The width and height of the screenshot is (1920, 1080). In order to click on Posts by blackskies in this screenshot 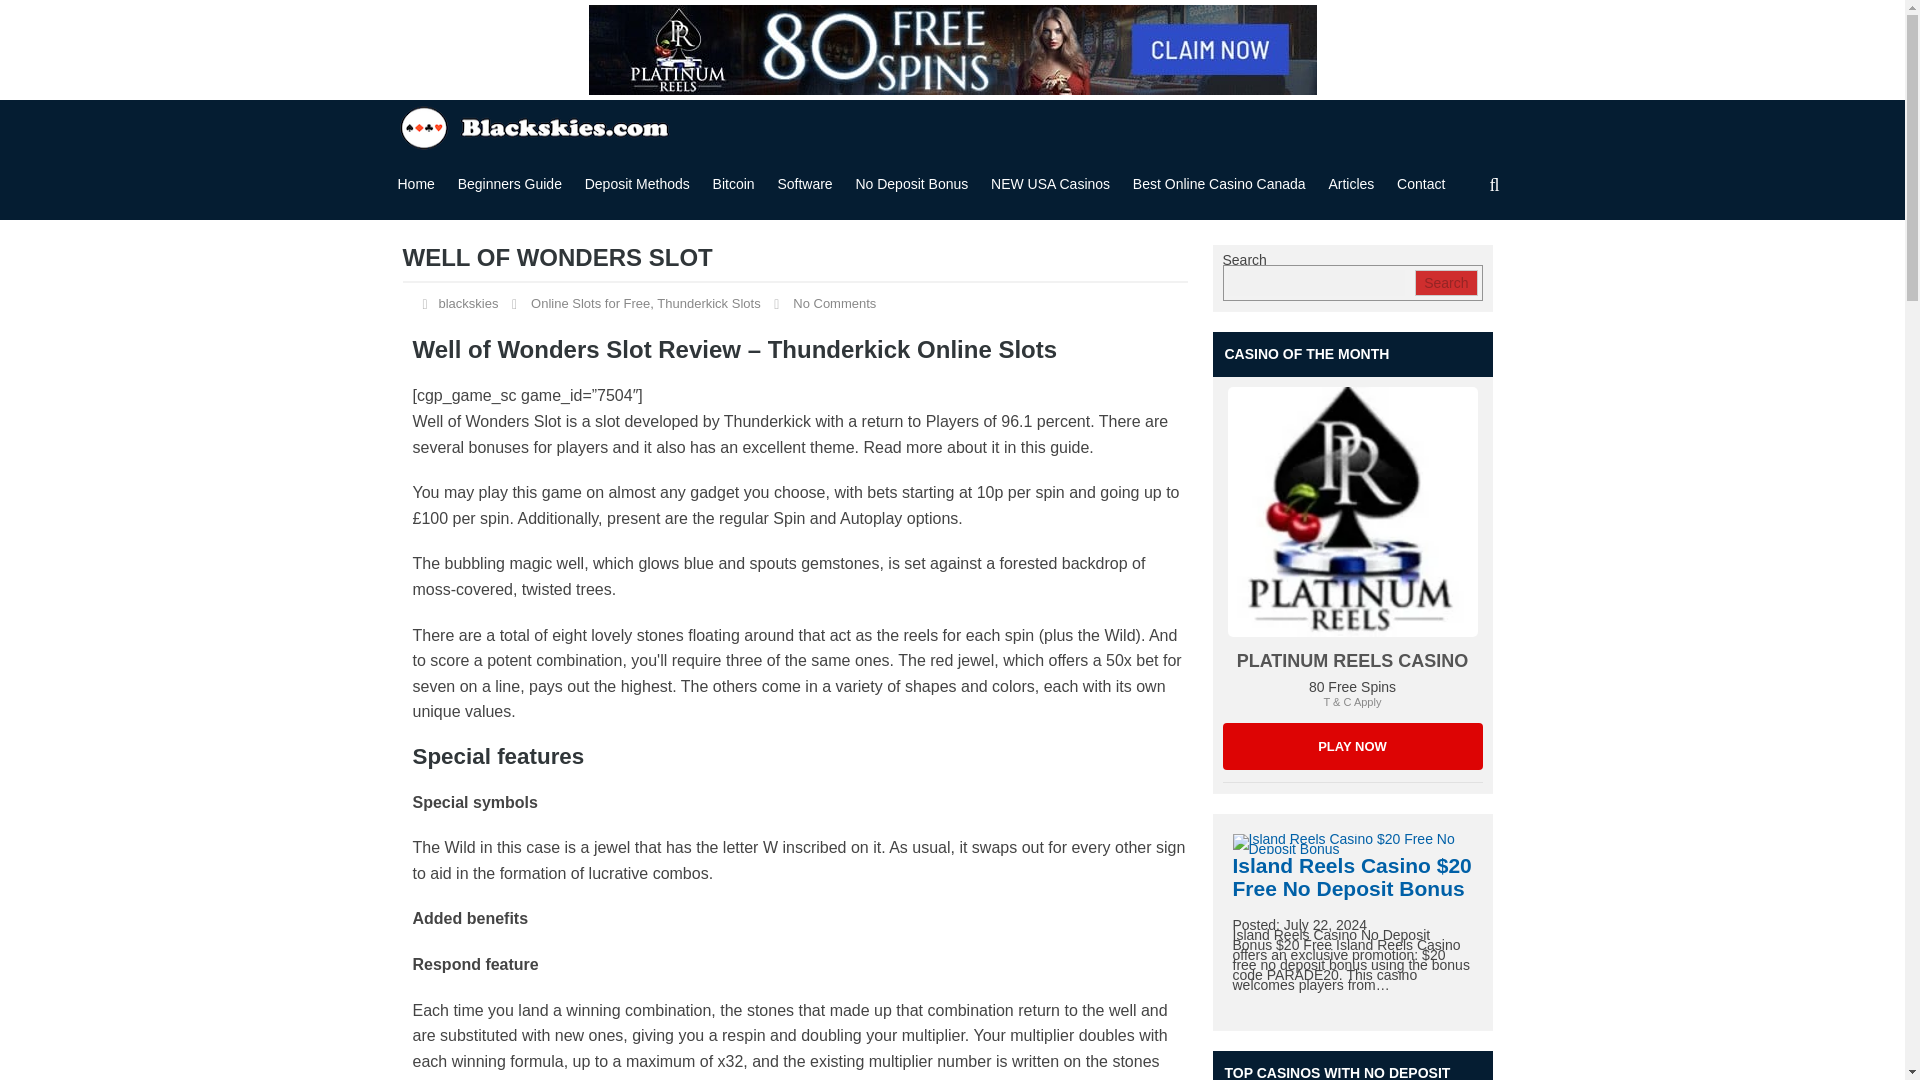, I will do `click(467, 303)`.